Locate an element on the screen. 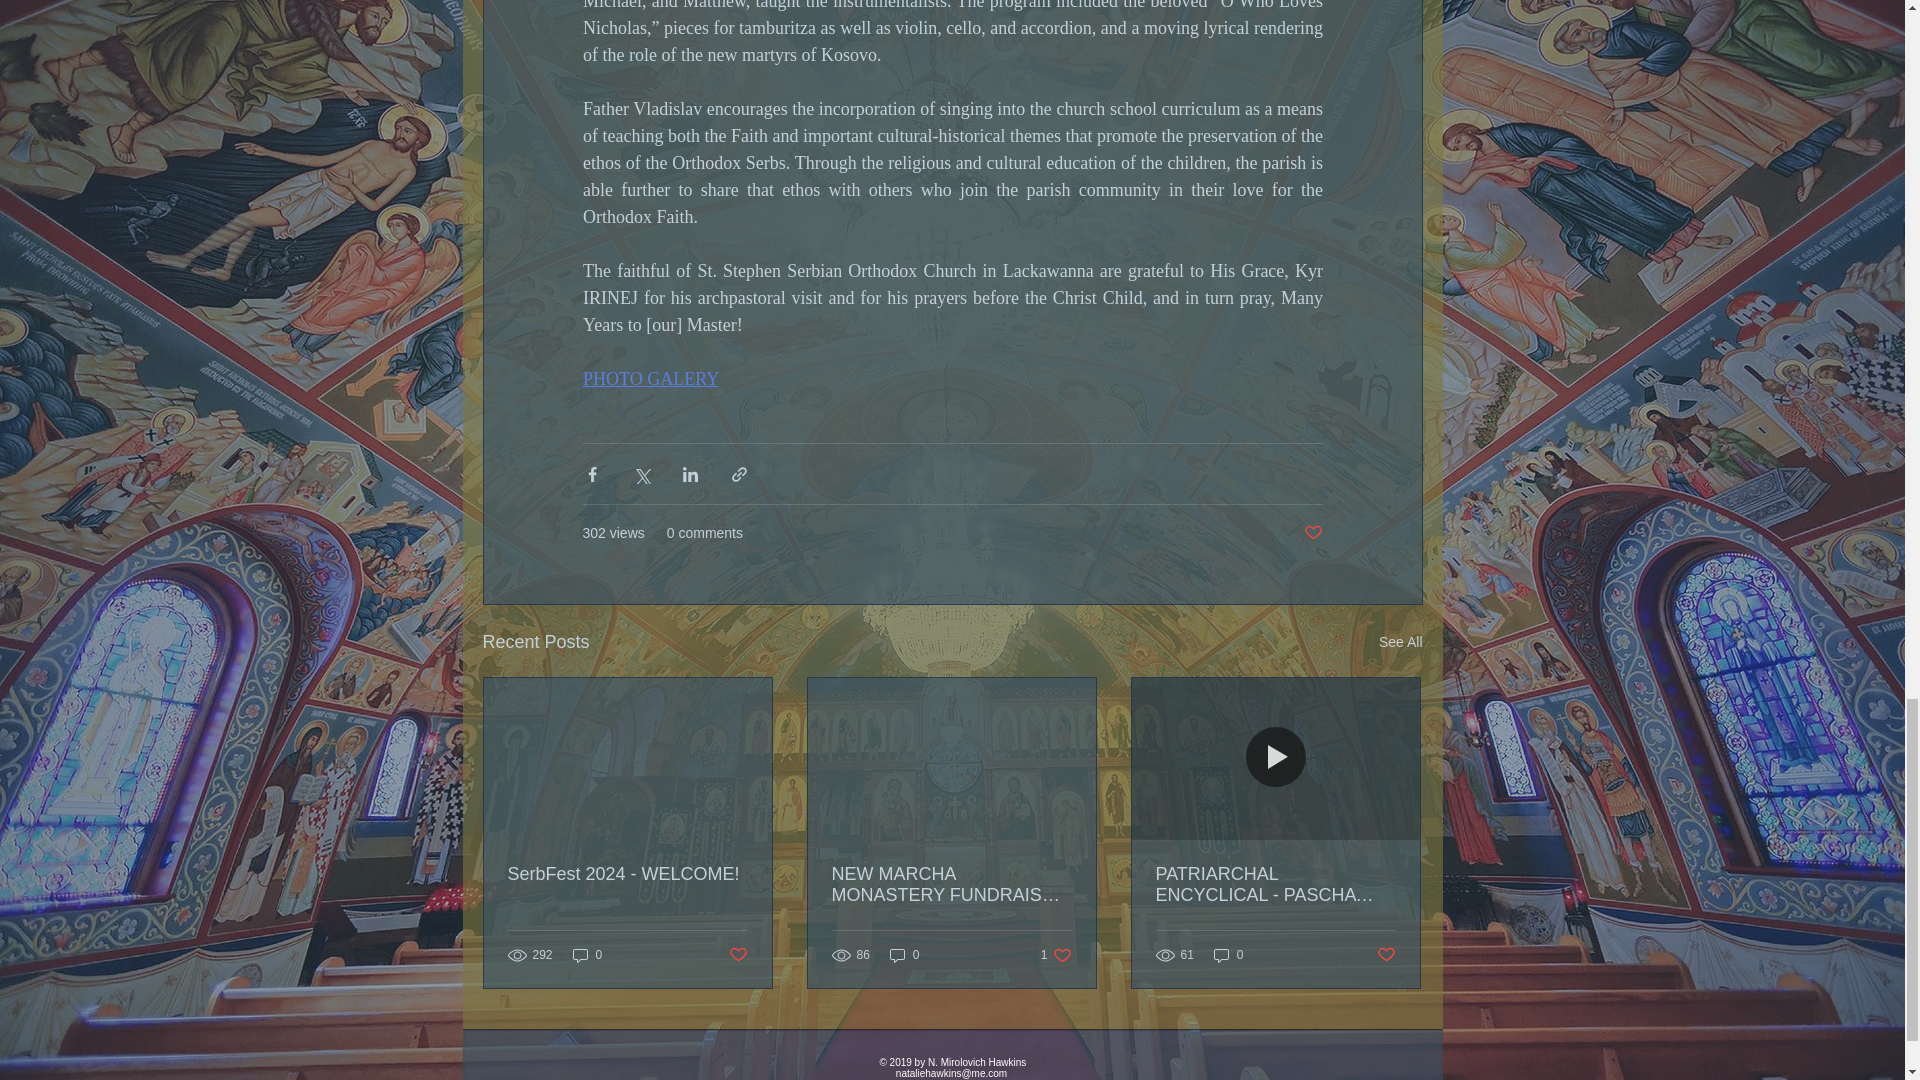  Post not marked as liked is located at coordinates (736, 954).